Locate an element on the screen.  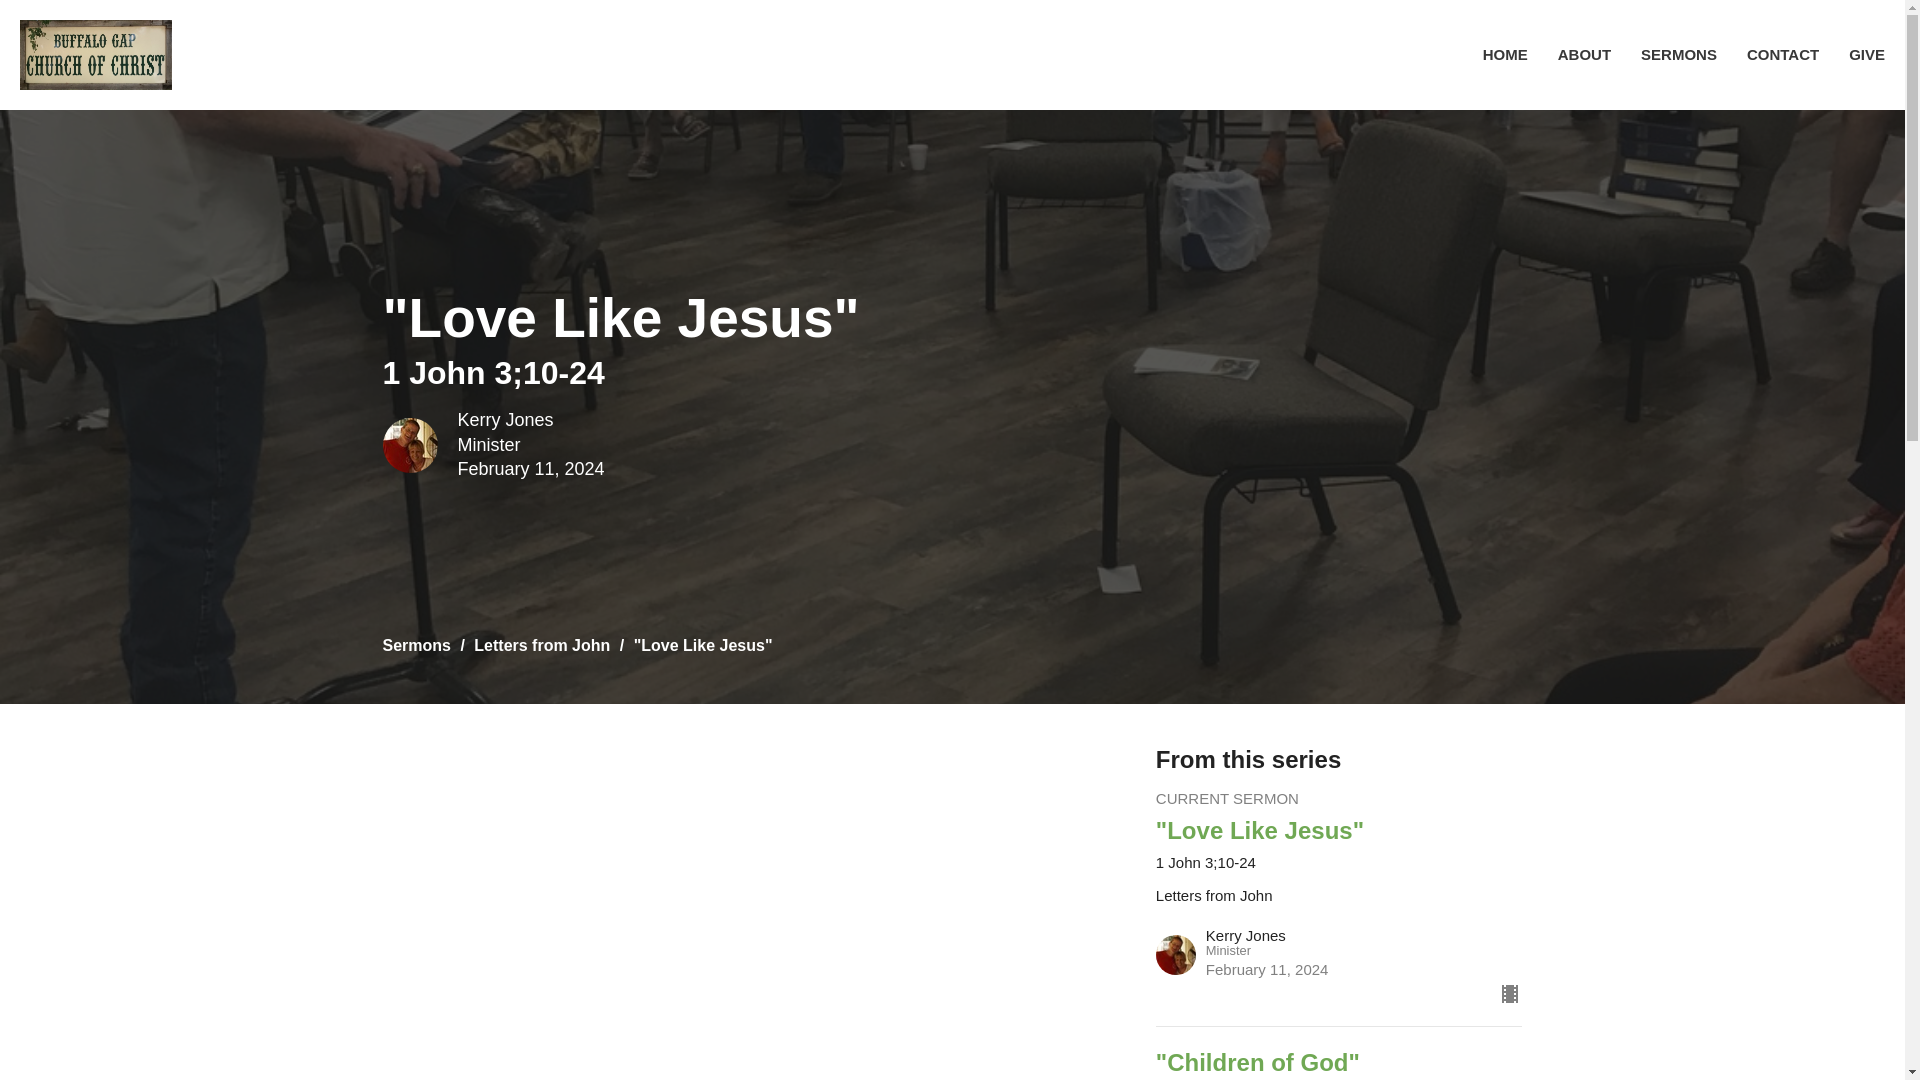
Letters from John is located at coordinates (542, 646).